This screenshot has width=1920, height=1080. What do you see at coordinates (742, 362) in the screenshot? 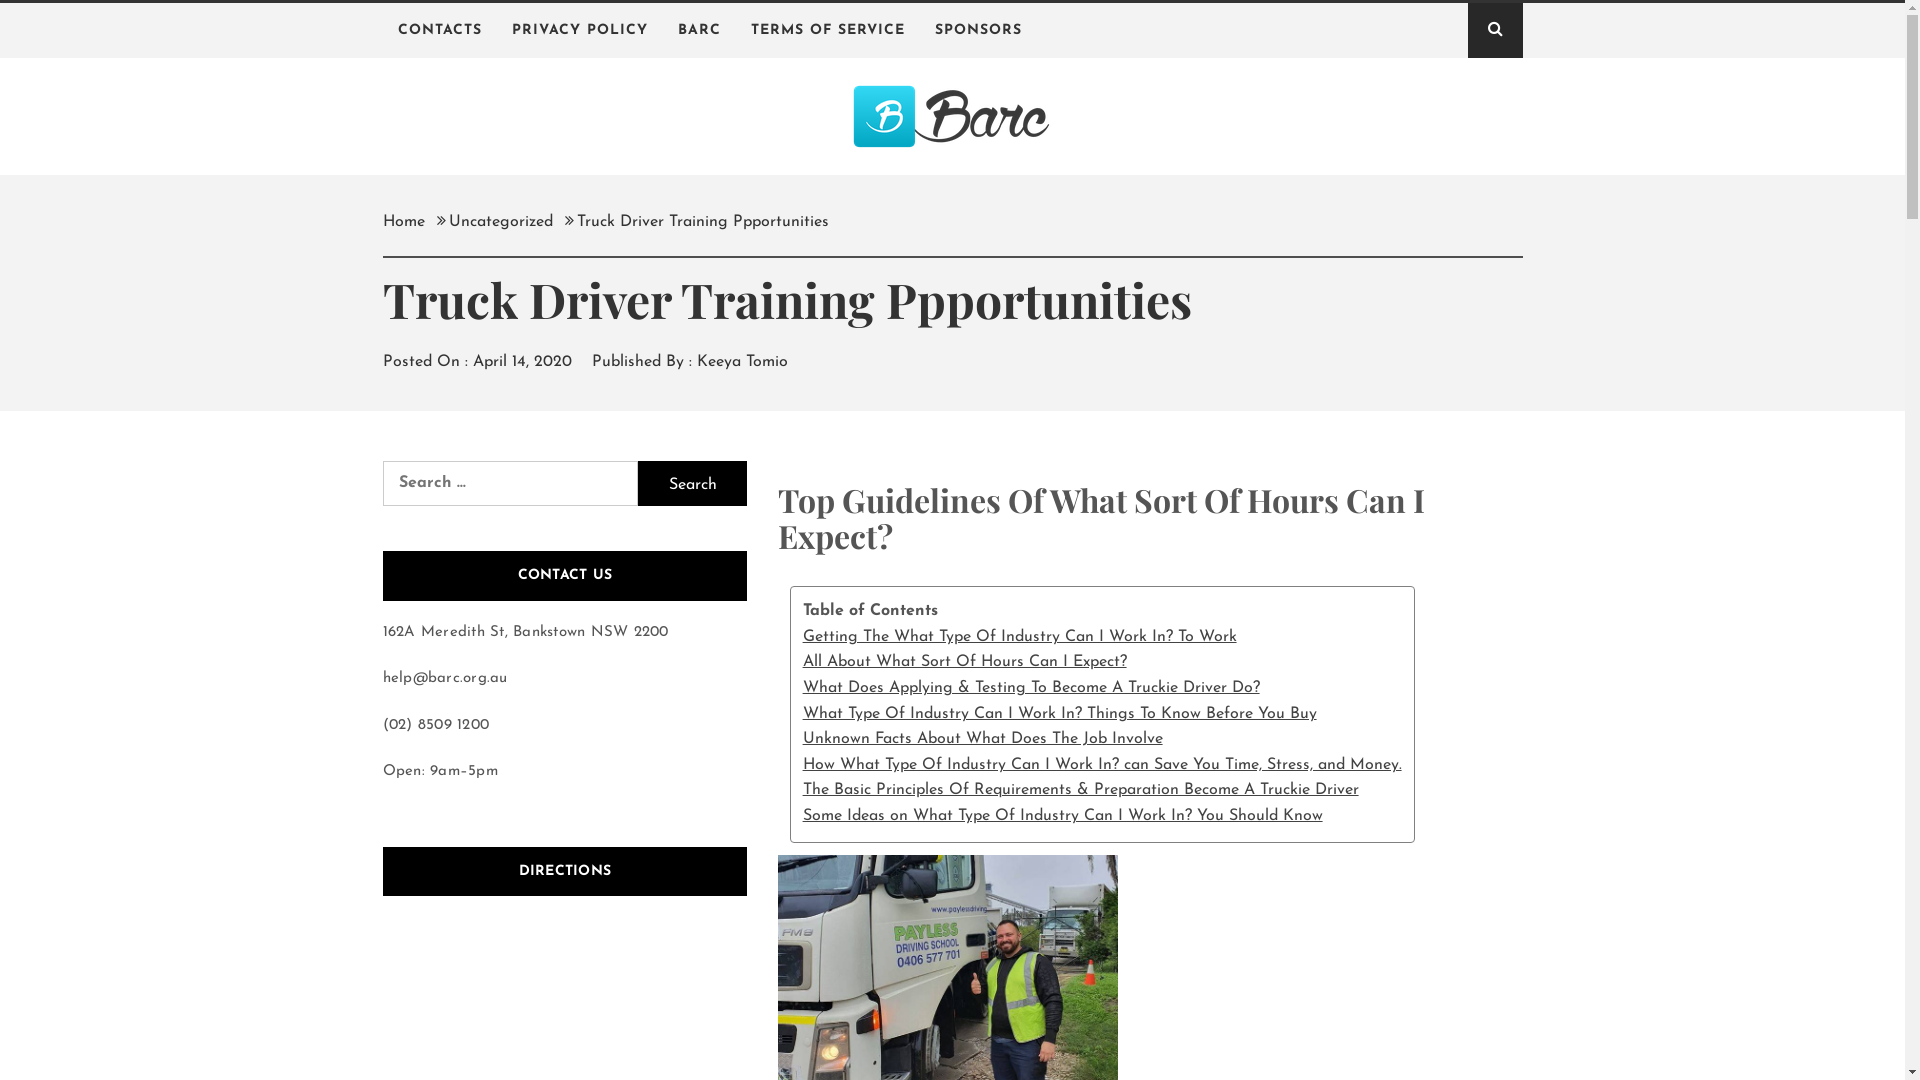
I see `Keeya Tomio` at bounding box center [742, 362].